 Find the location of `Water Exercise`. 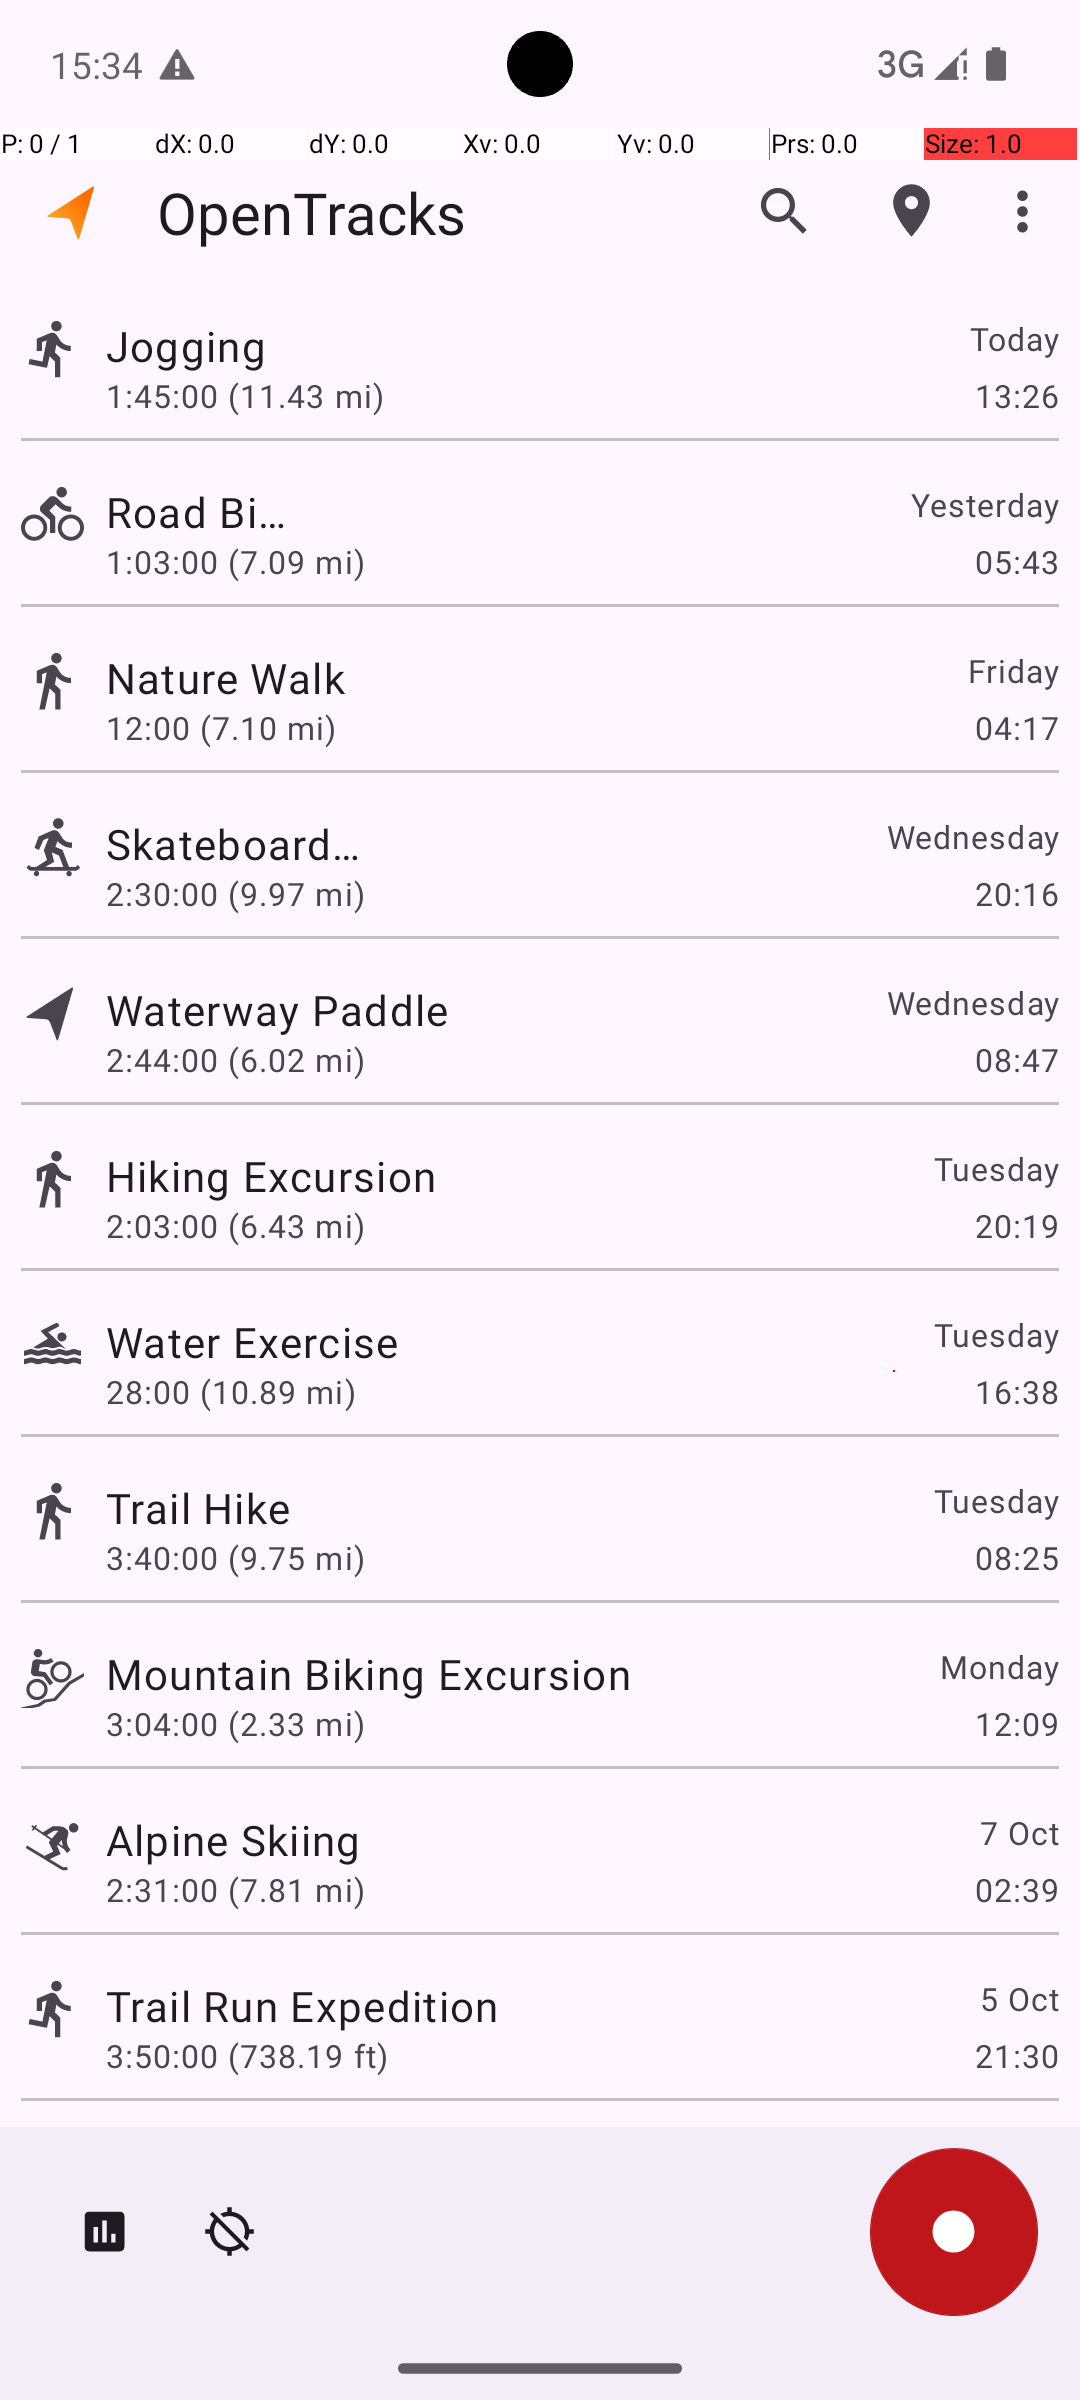

Water Exercise is located at coordinates (252, 1342).